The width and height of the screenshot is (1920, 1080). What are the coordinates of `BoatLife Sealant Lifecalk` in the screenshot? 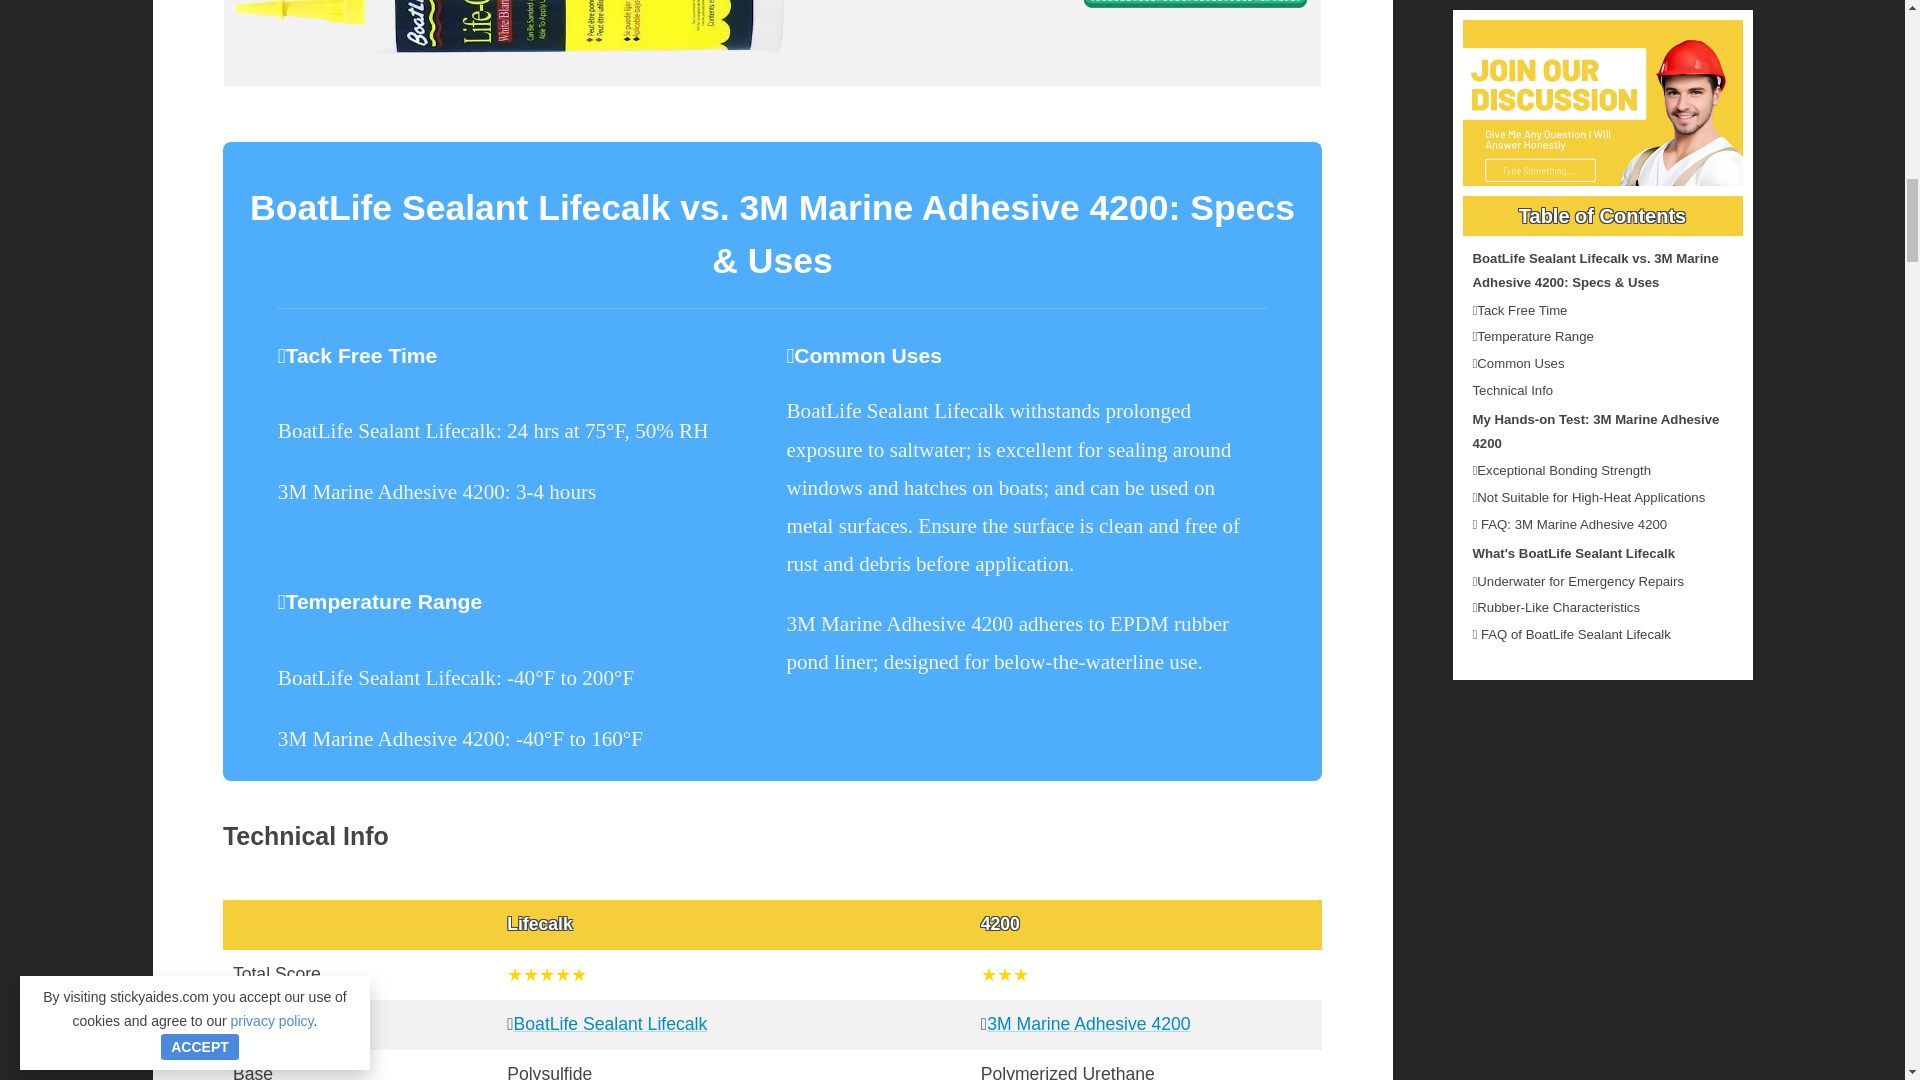 It's located at (611, 1024).